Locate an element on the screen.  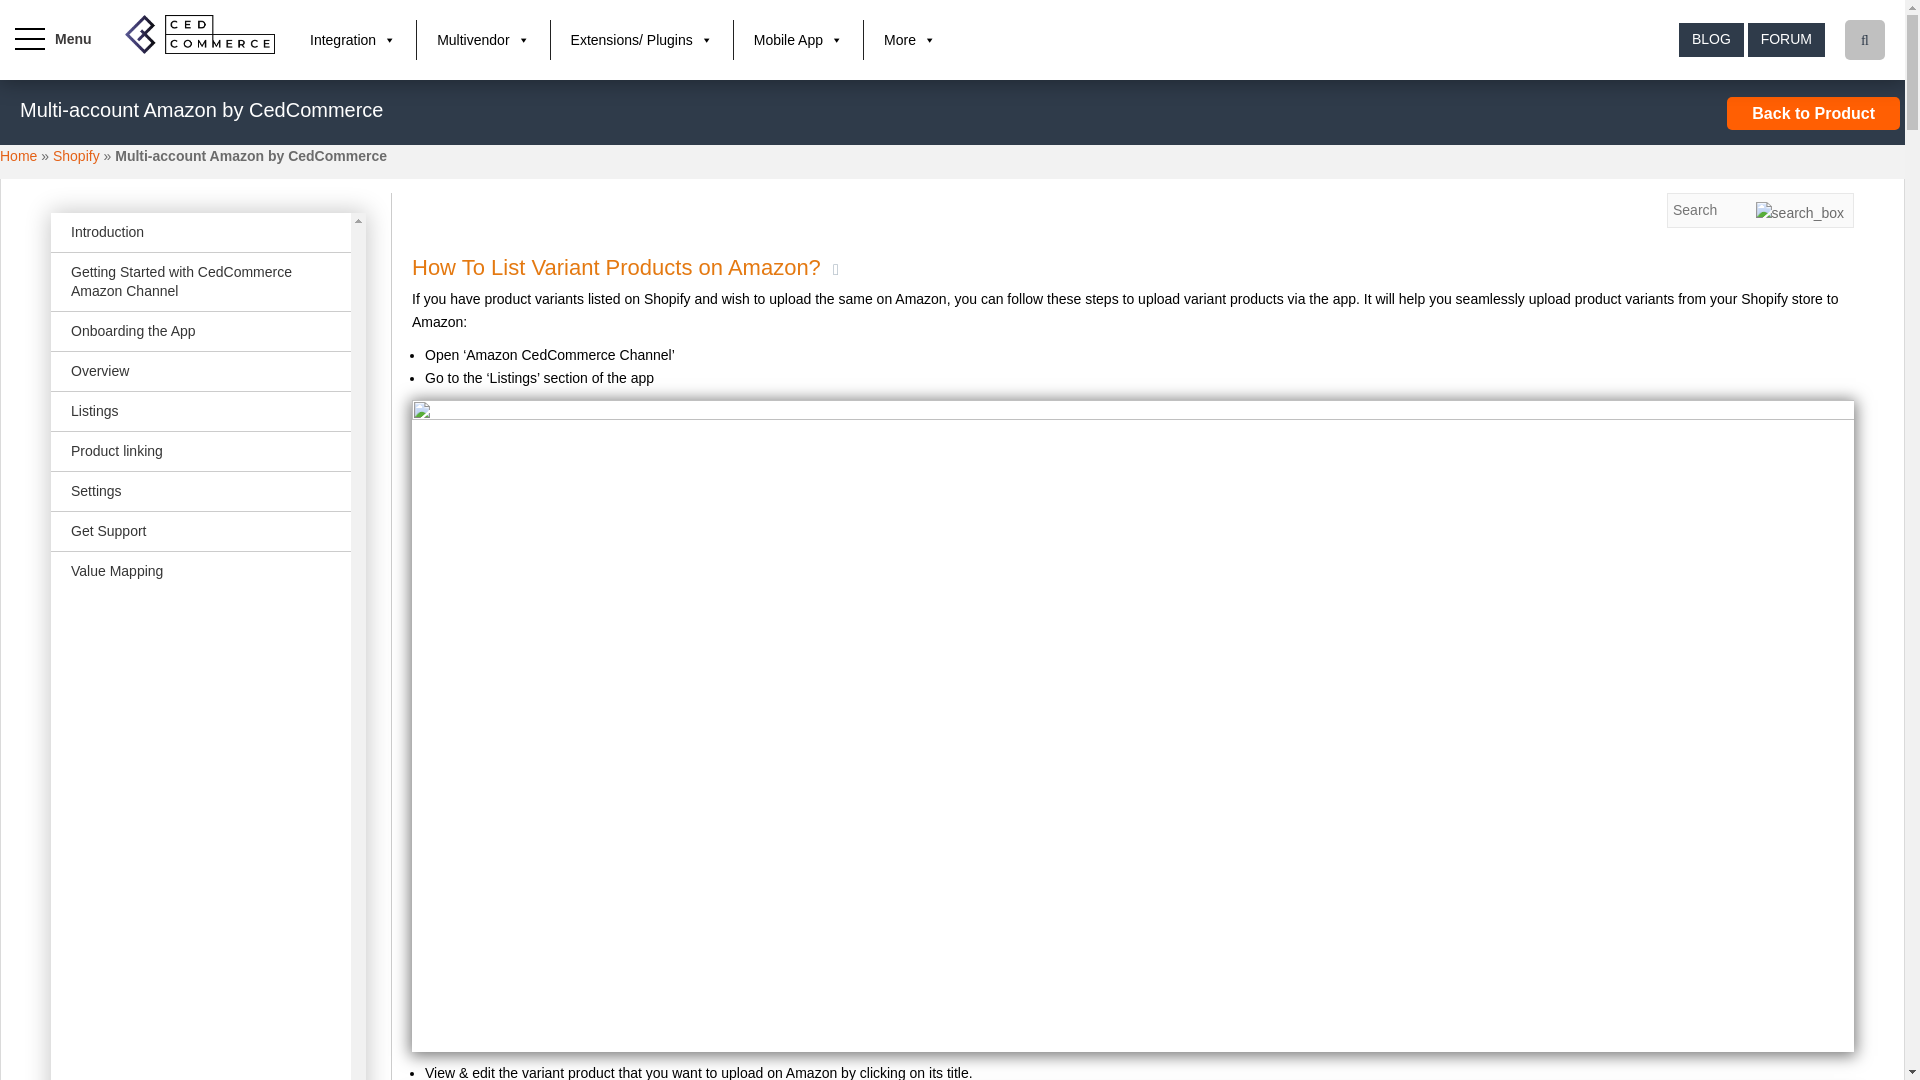
Mobile App is located at coordinates (798, 40).